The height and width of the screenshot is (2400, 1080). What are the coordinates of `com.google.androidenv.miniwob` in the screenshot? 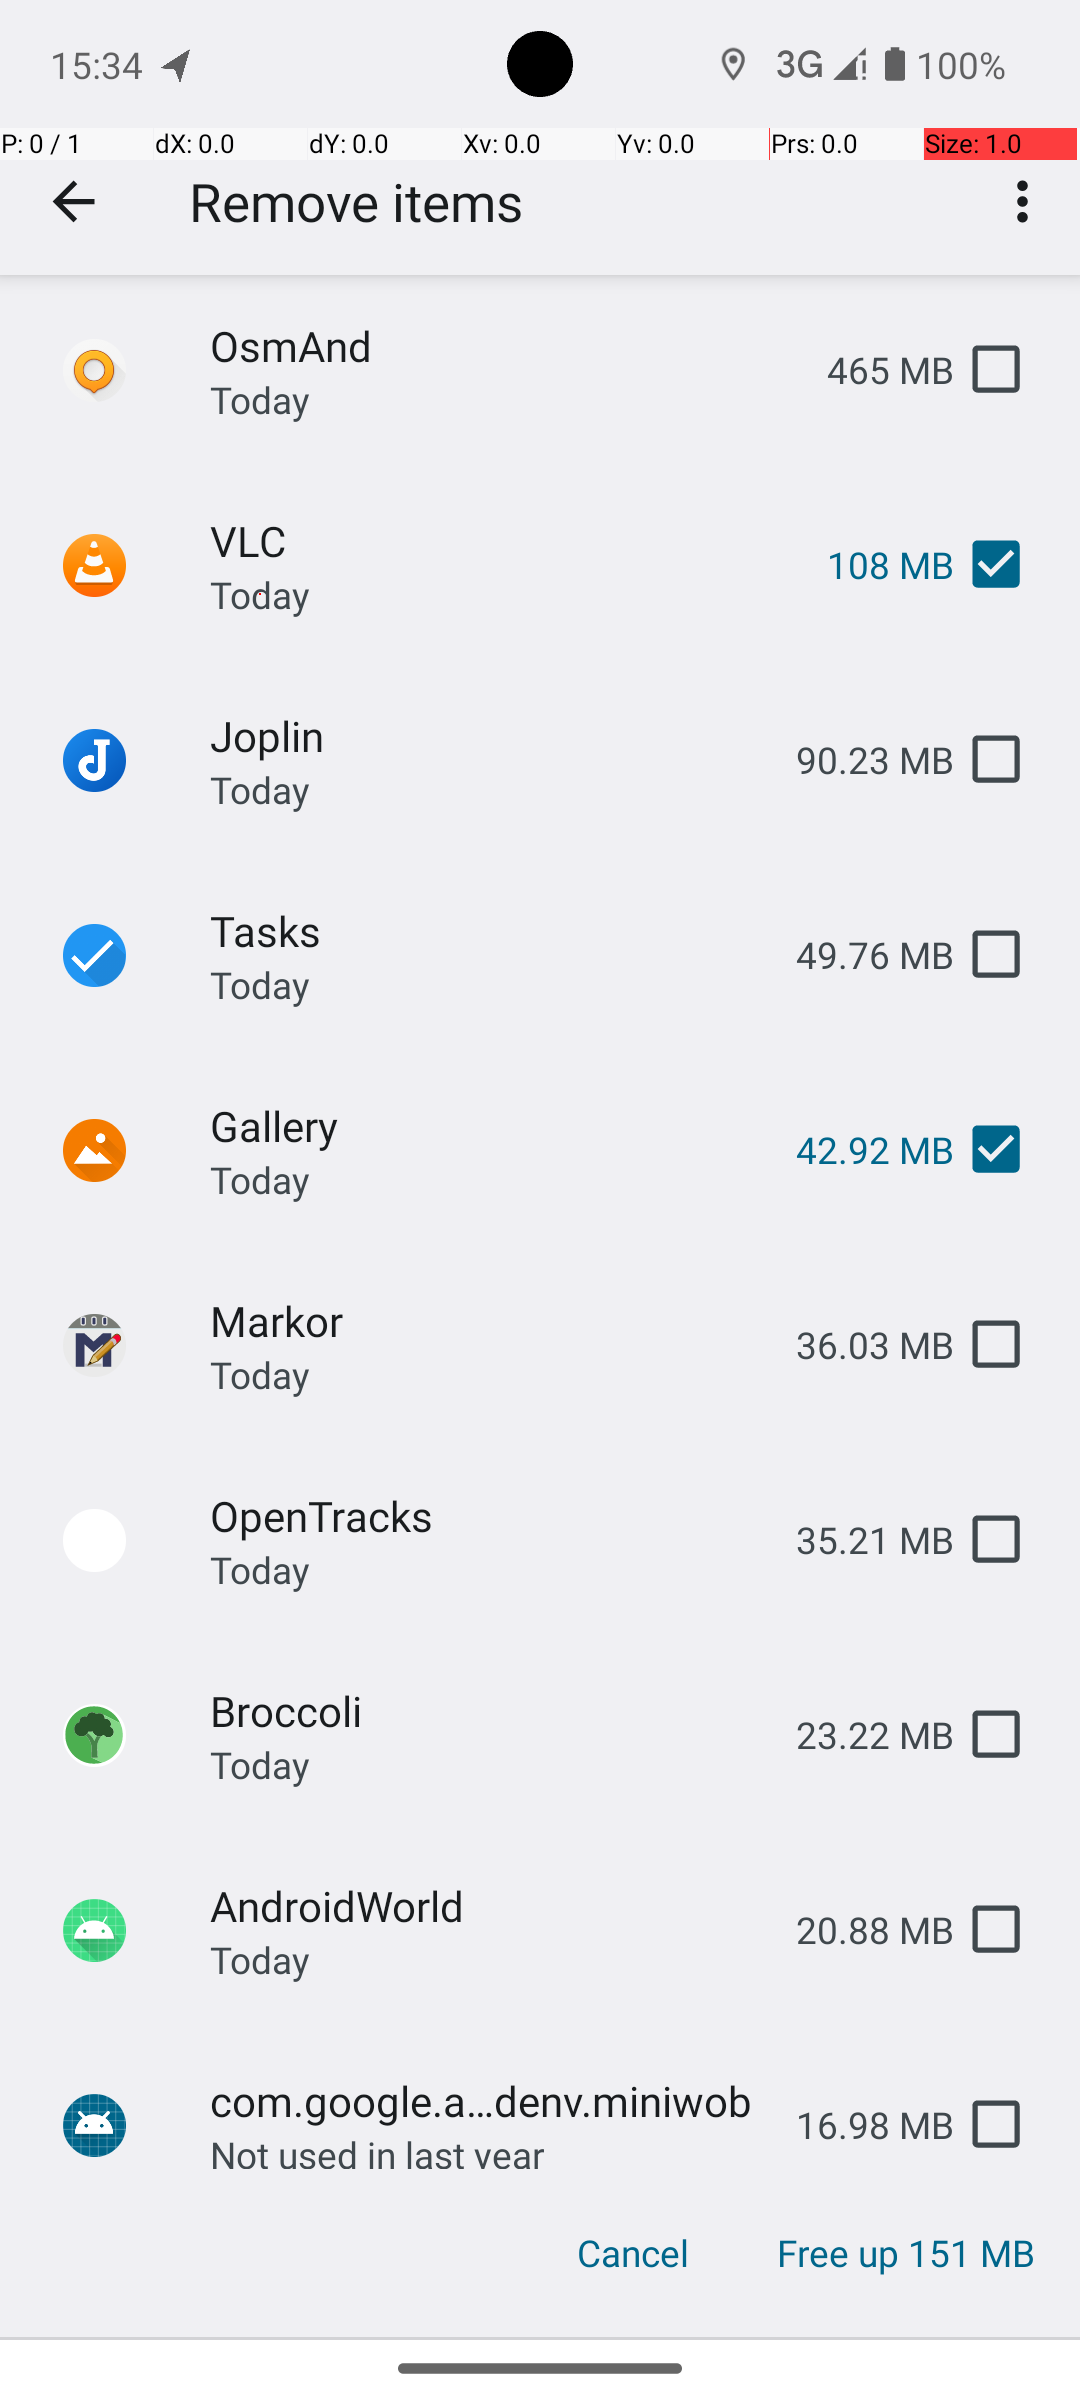 It's located at (487, 2100).